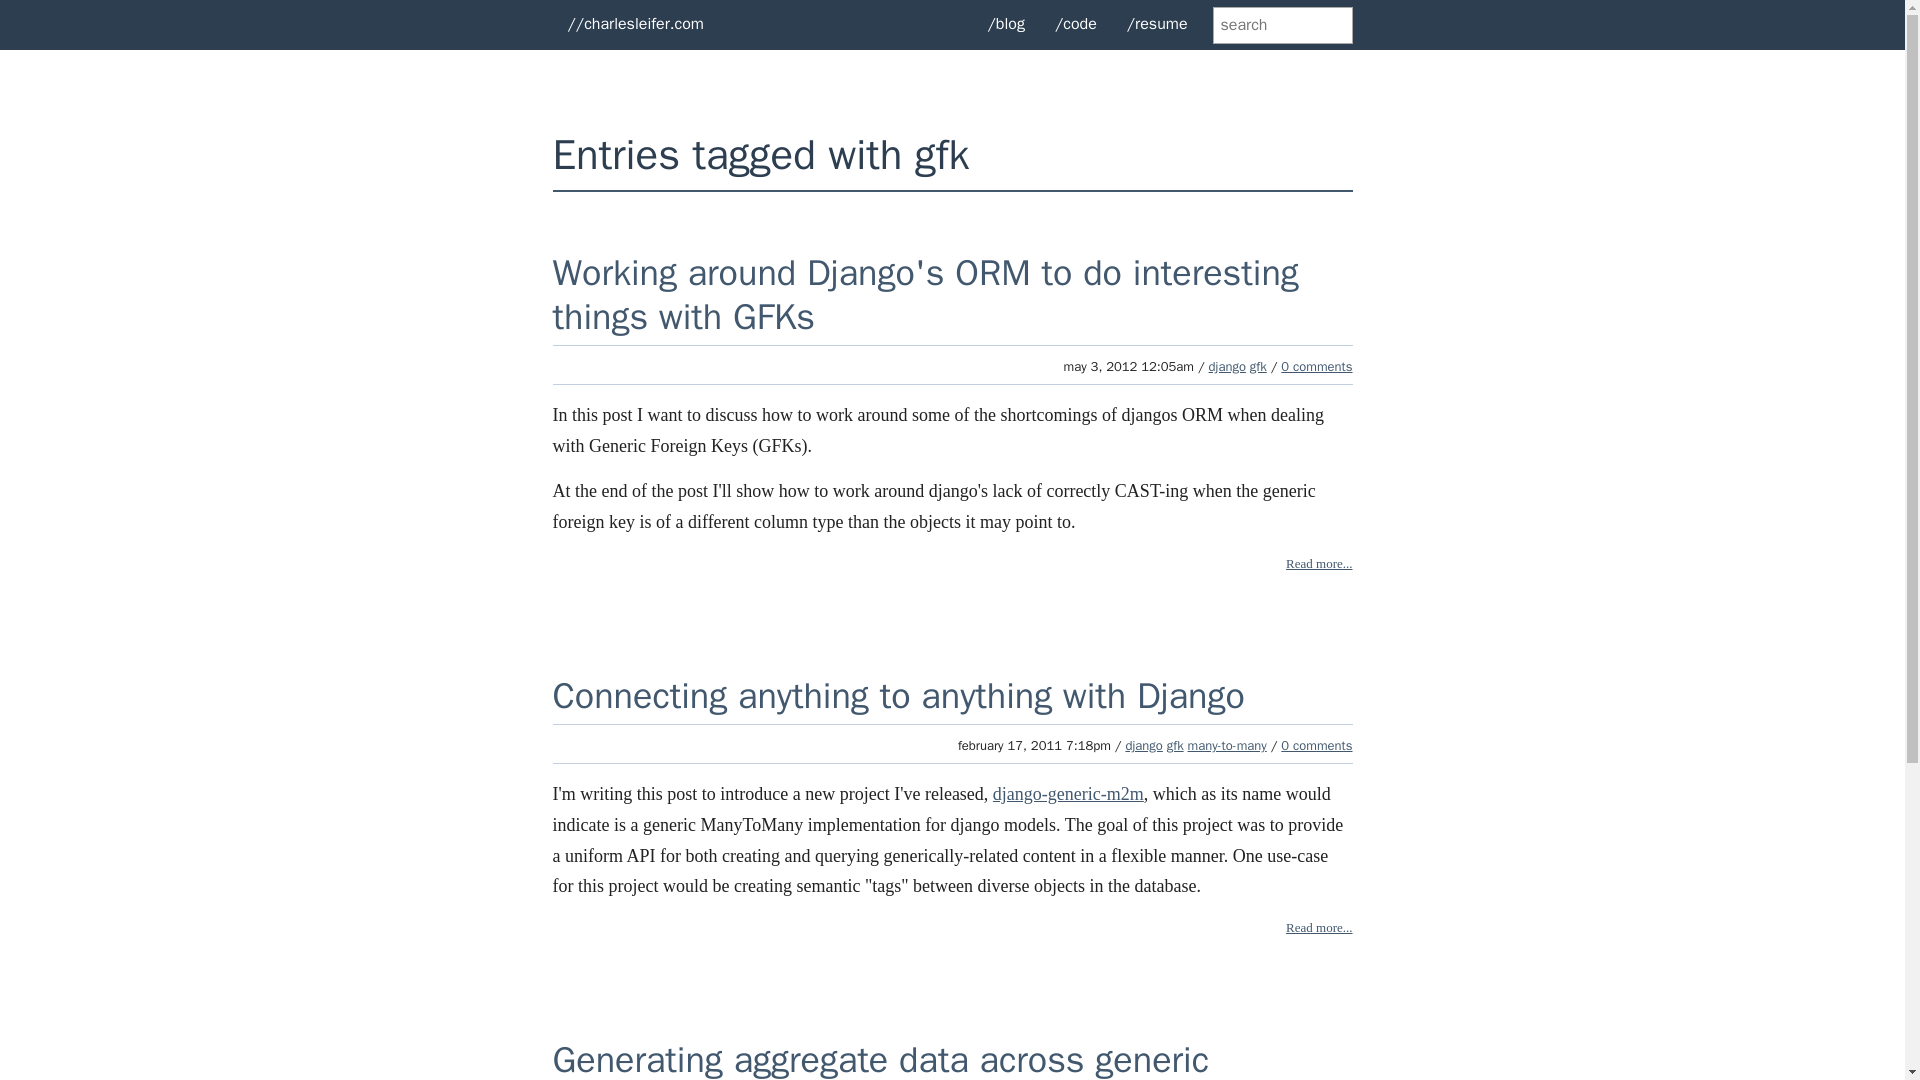  Describe the element at coordinates (1316, 744) in the screenshot. I see `0 comments` at that location.